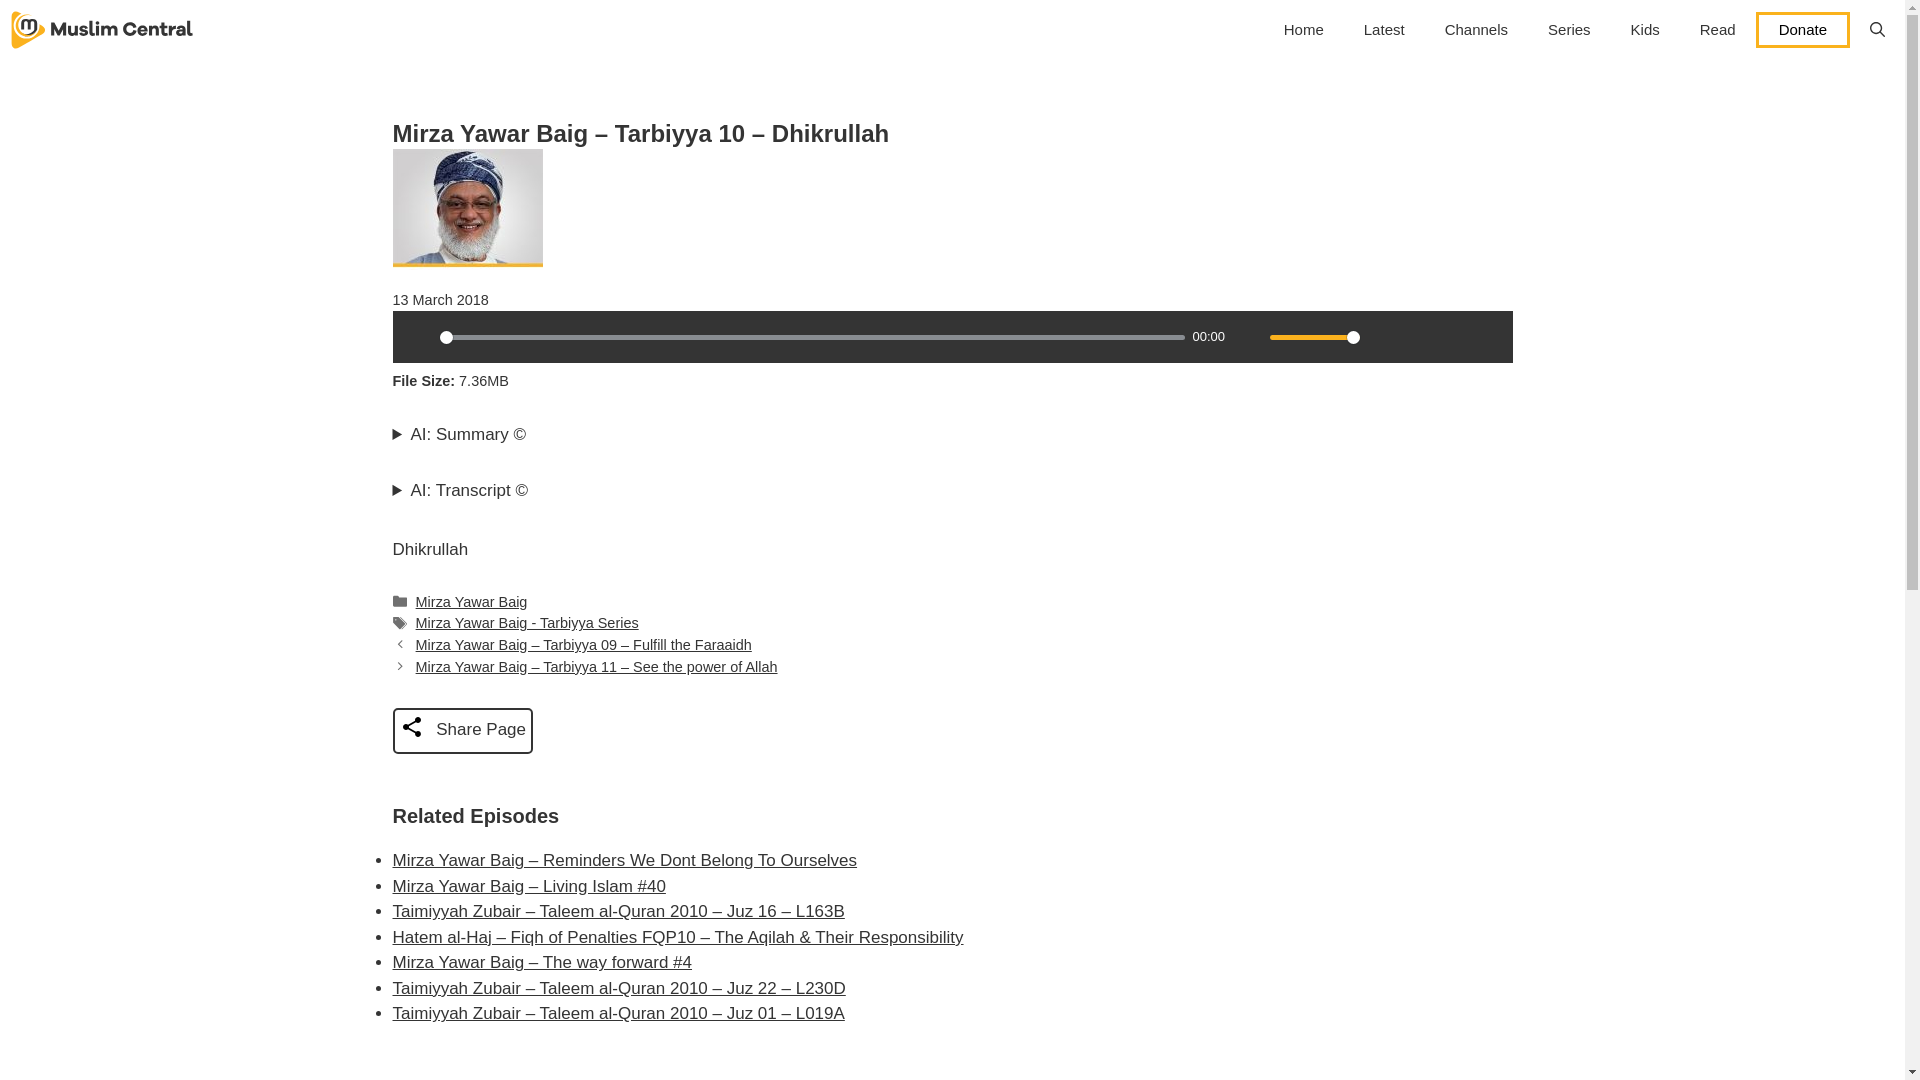 The height and width of the screenshot is (1080, 1920). What do you see at coordinates (1384, 30) in the screenshot?
I see `Latest` at bounding box center [1384, 30].